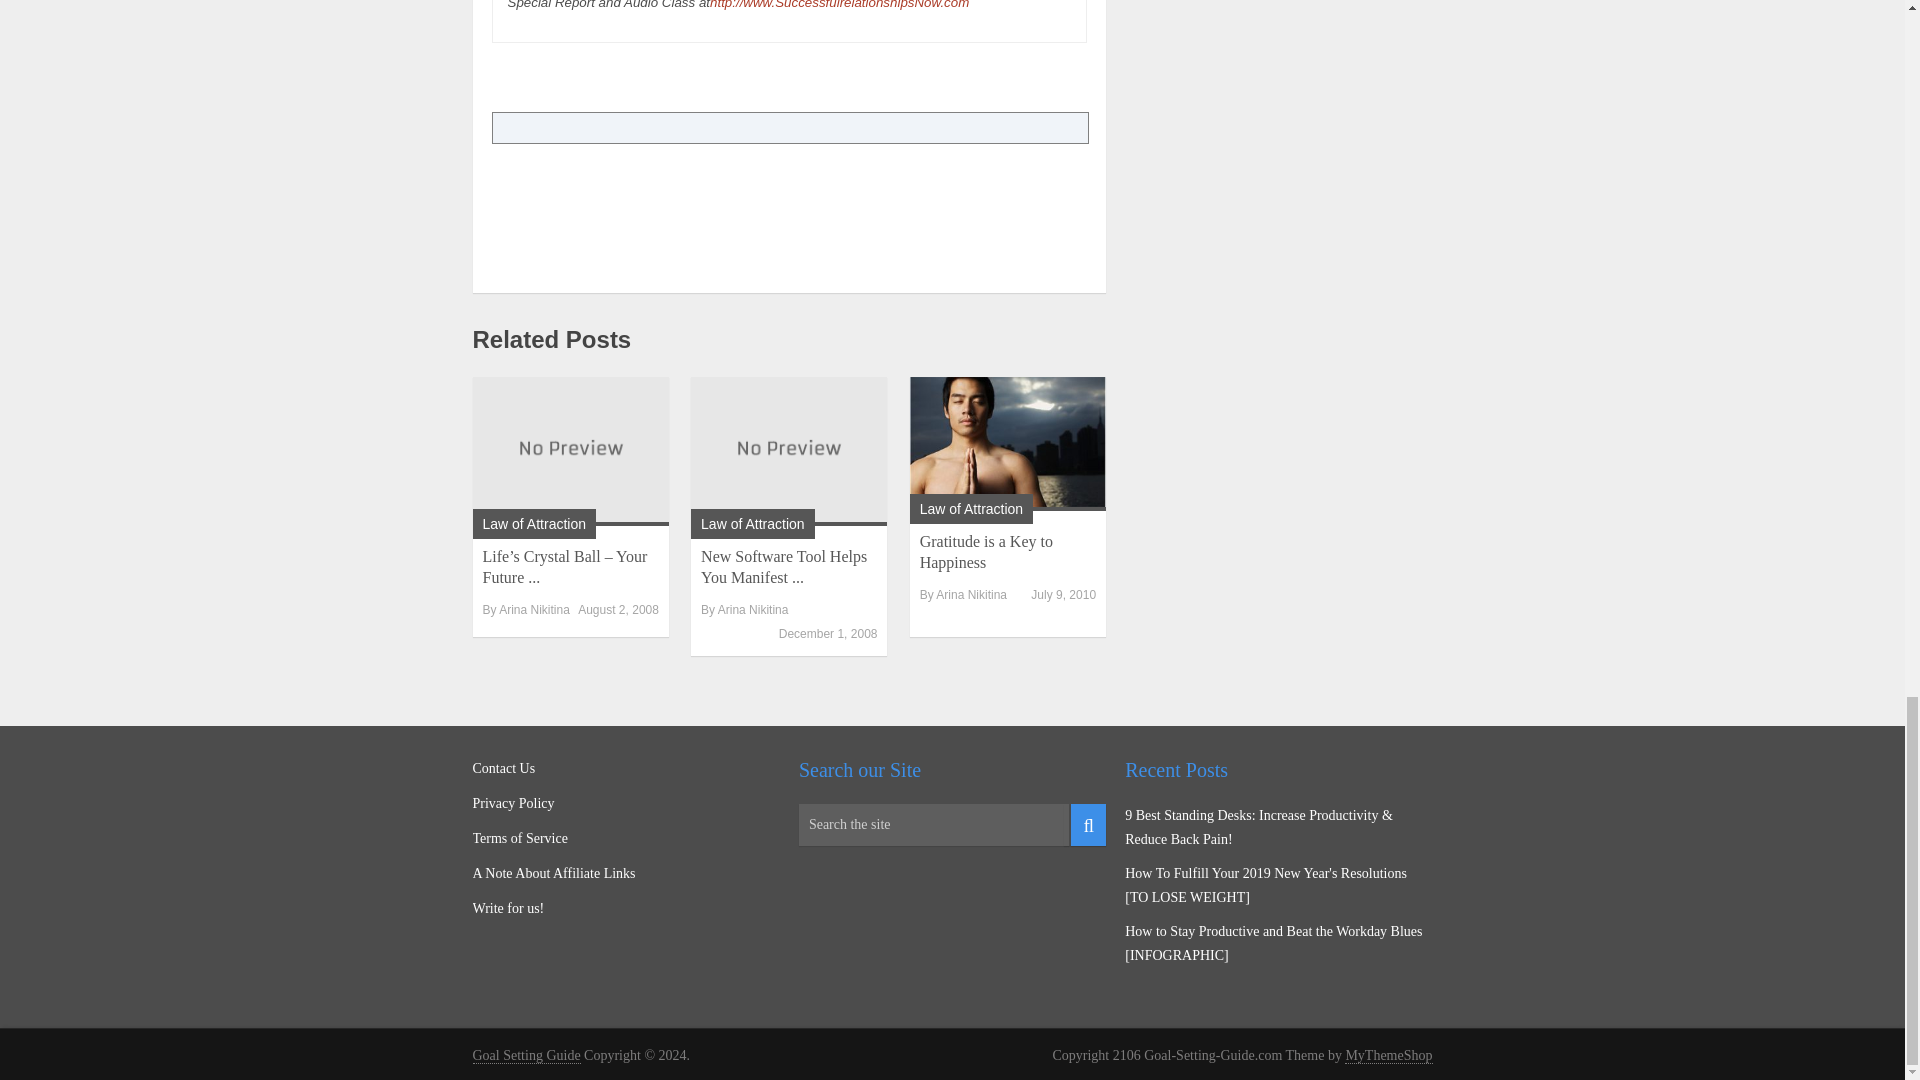 The width and height of the screenshot is (1920, 1080). Describe the element at coordinates (1008, 443) in the screenshot. I see `Gratitude is a Key to Happiness` at that location.